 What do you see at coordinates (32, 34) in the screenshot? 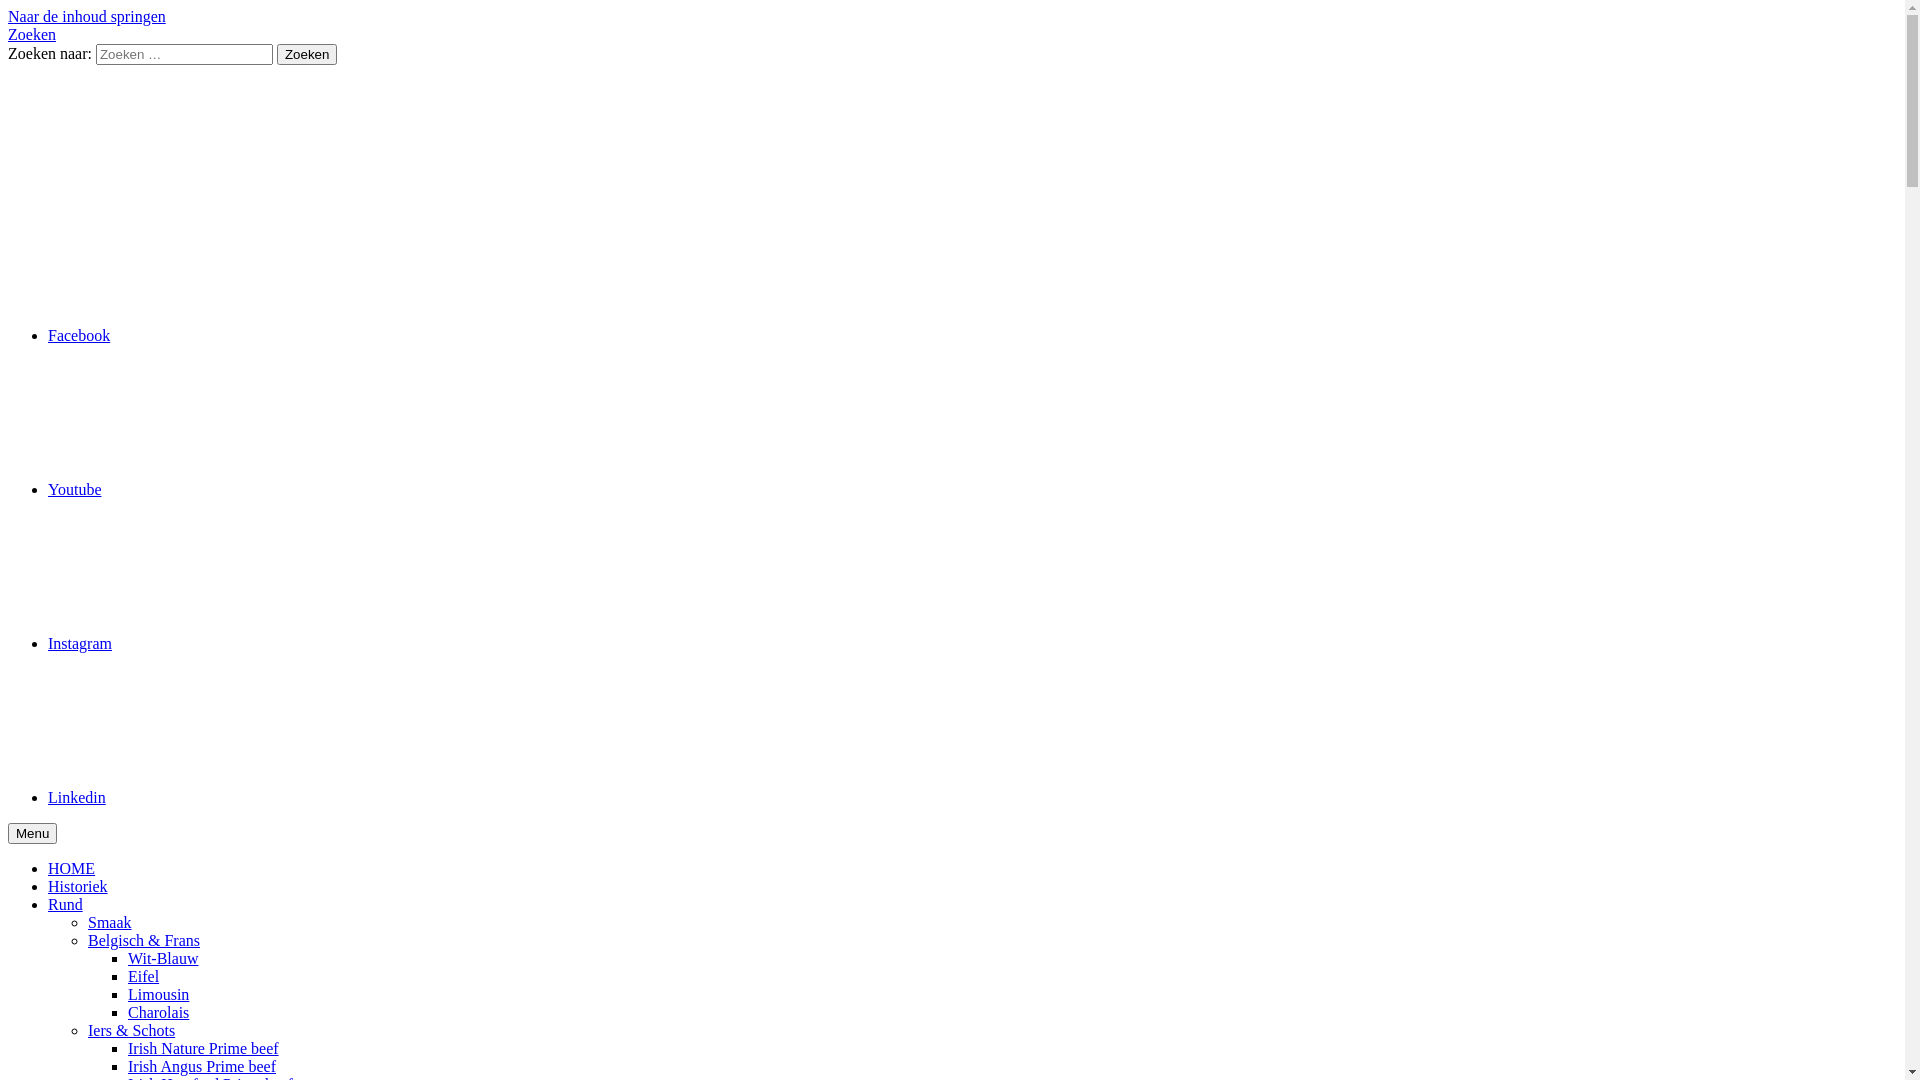
I see `Zoeken` at bounding box center [32, 34].